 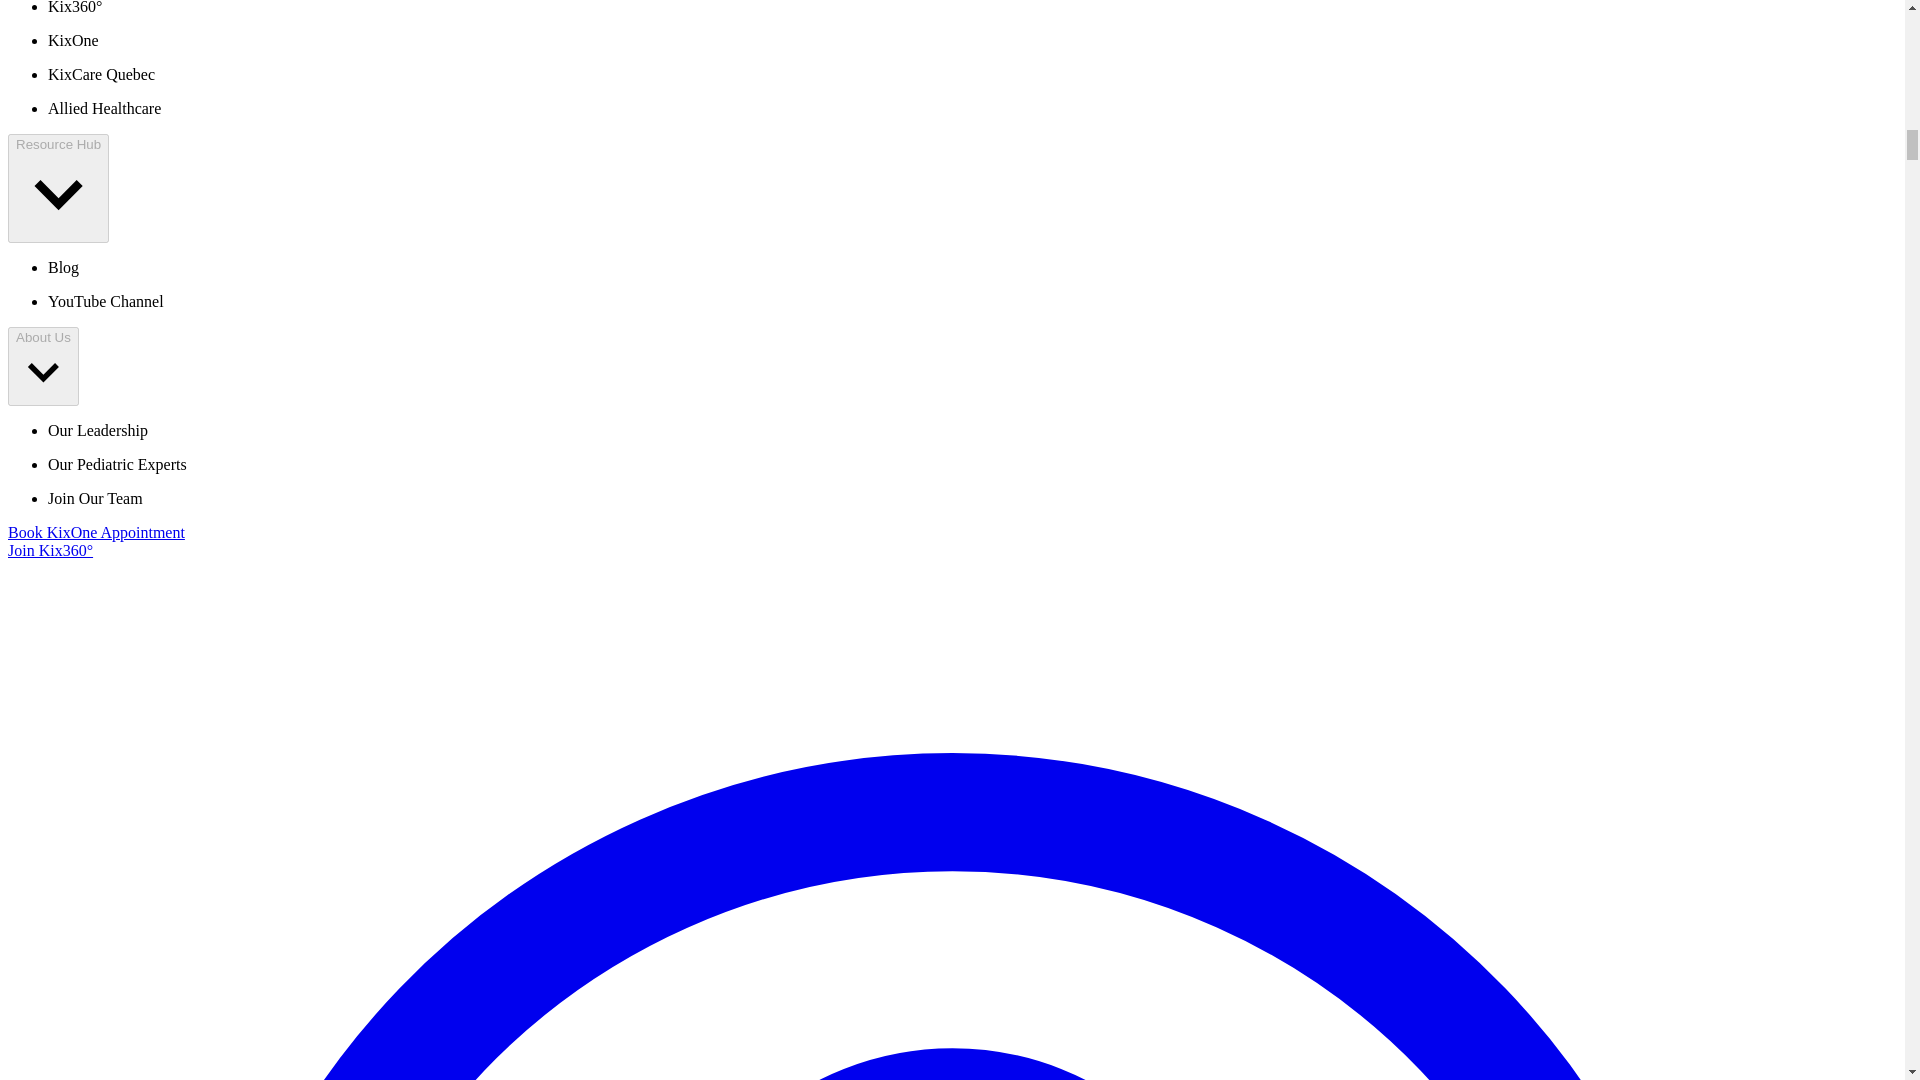 What do you see at coordinates (58, 188) in the screenshot?
I see `Resource Hub` at bounding box center [58, 188].